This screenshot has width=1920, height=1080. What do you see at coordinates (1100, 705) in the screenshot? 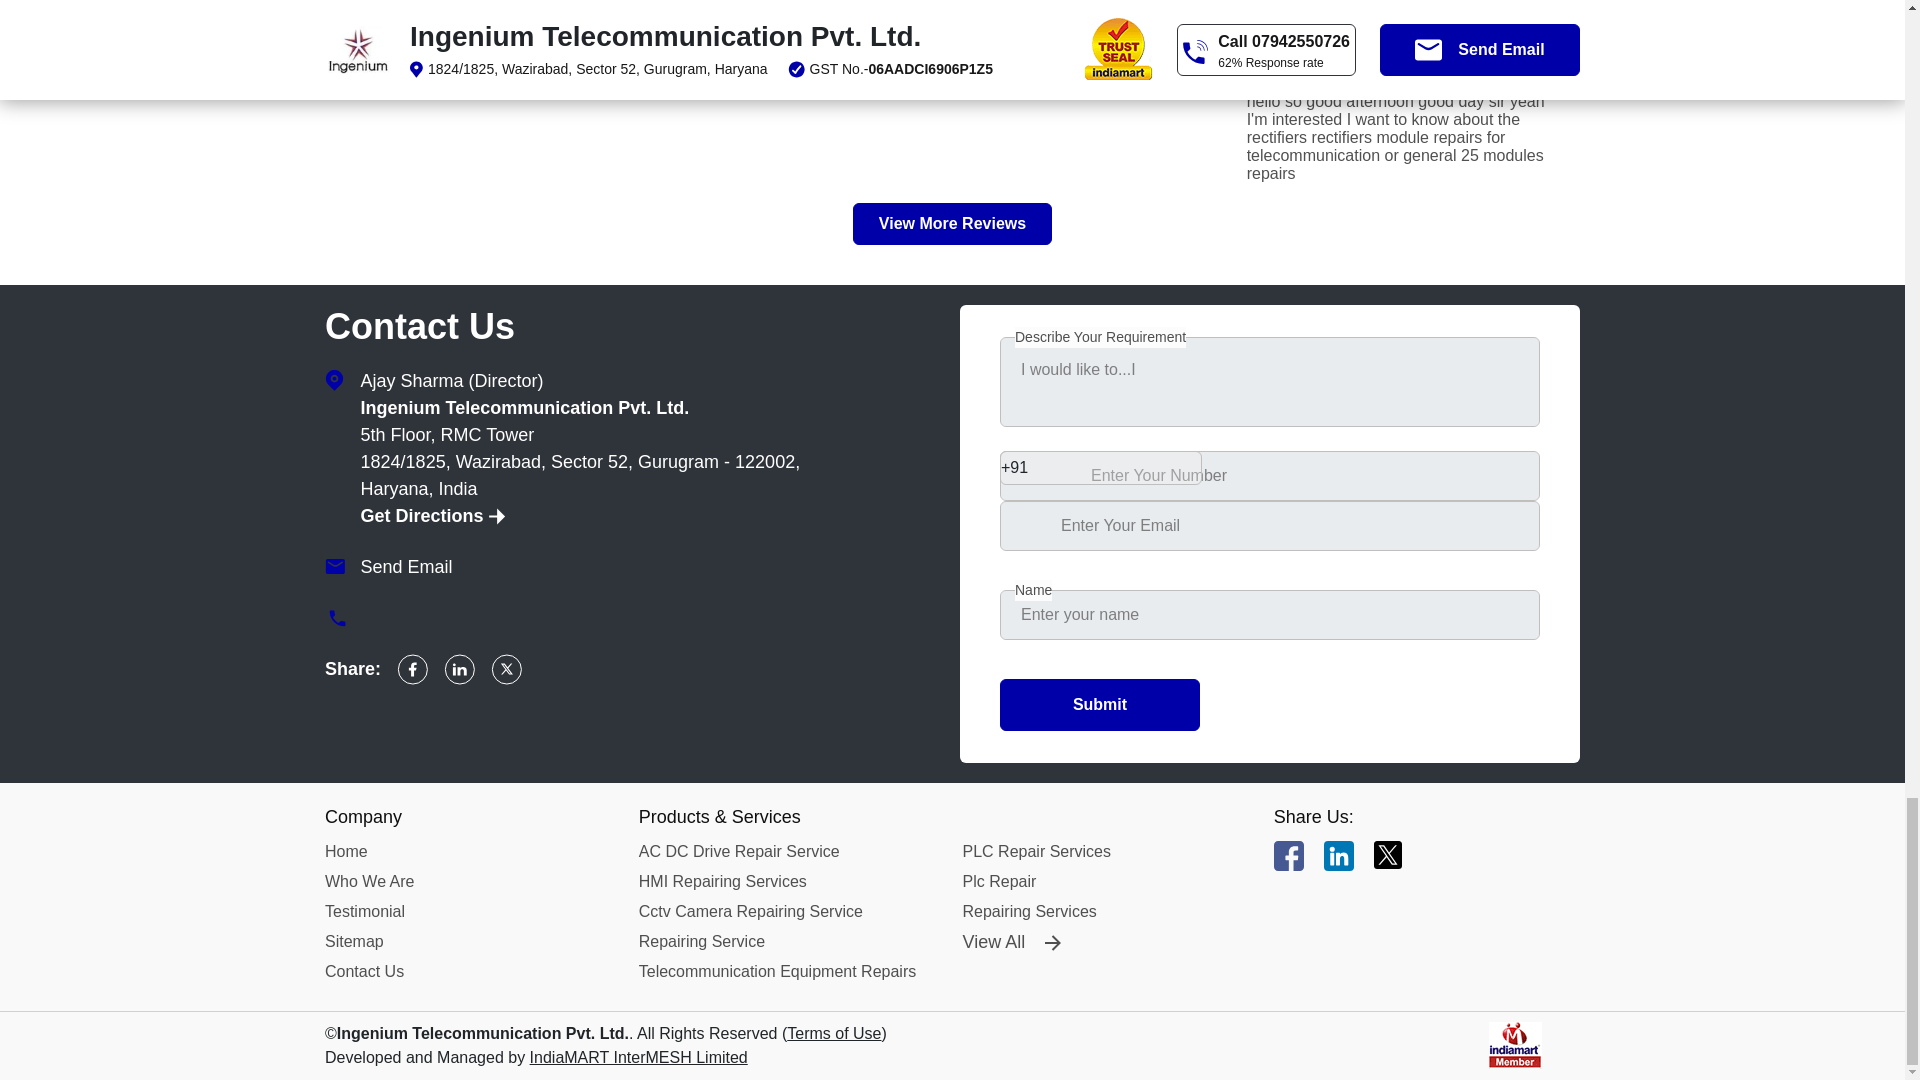
I see `Submit` at bounding box center [1100, 705].